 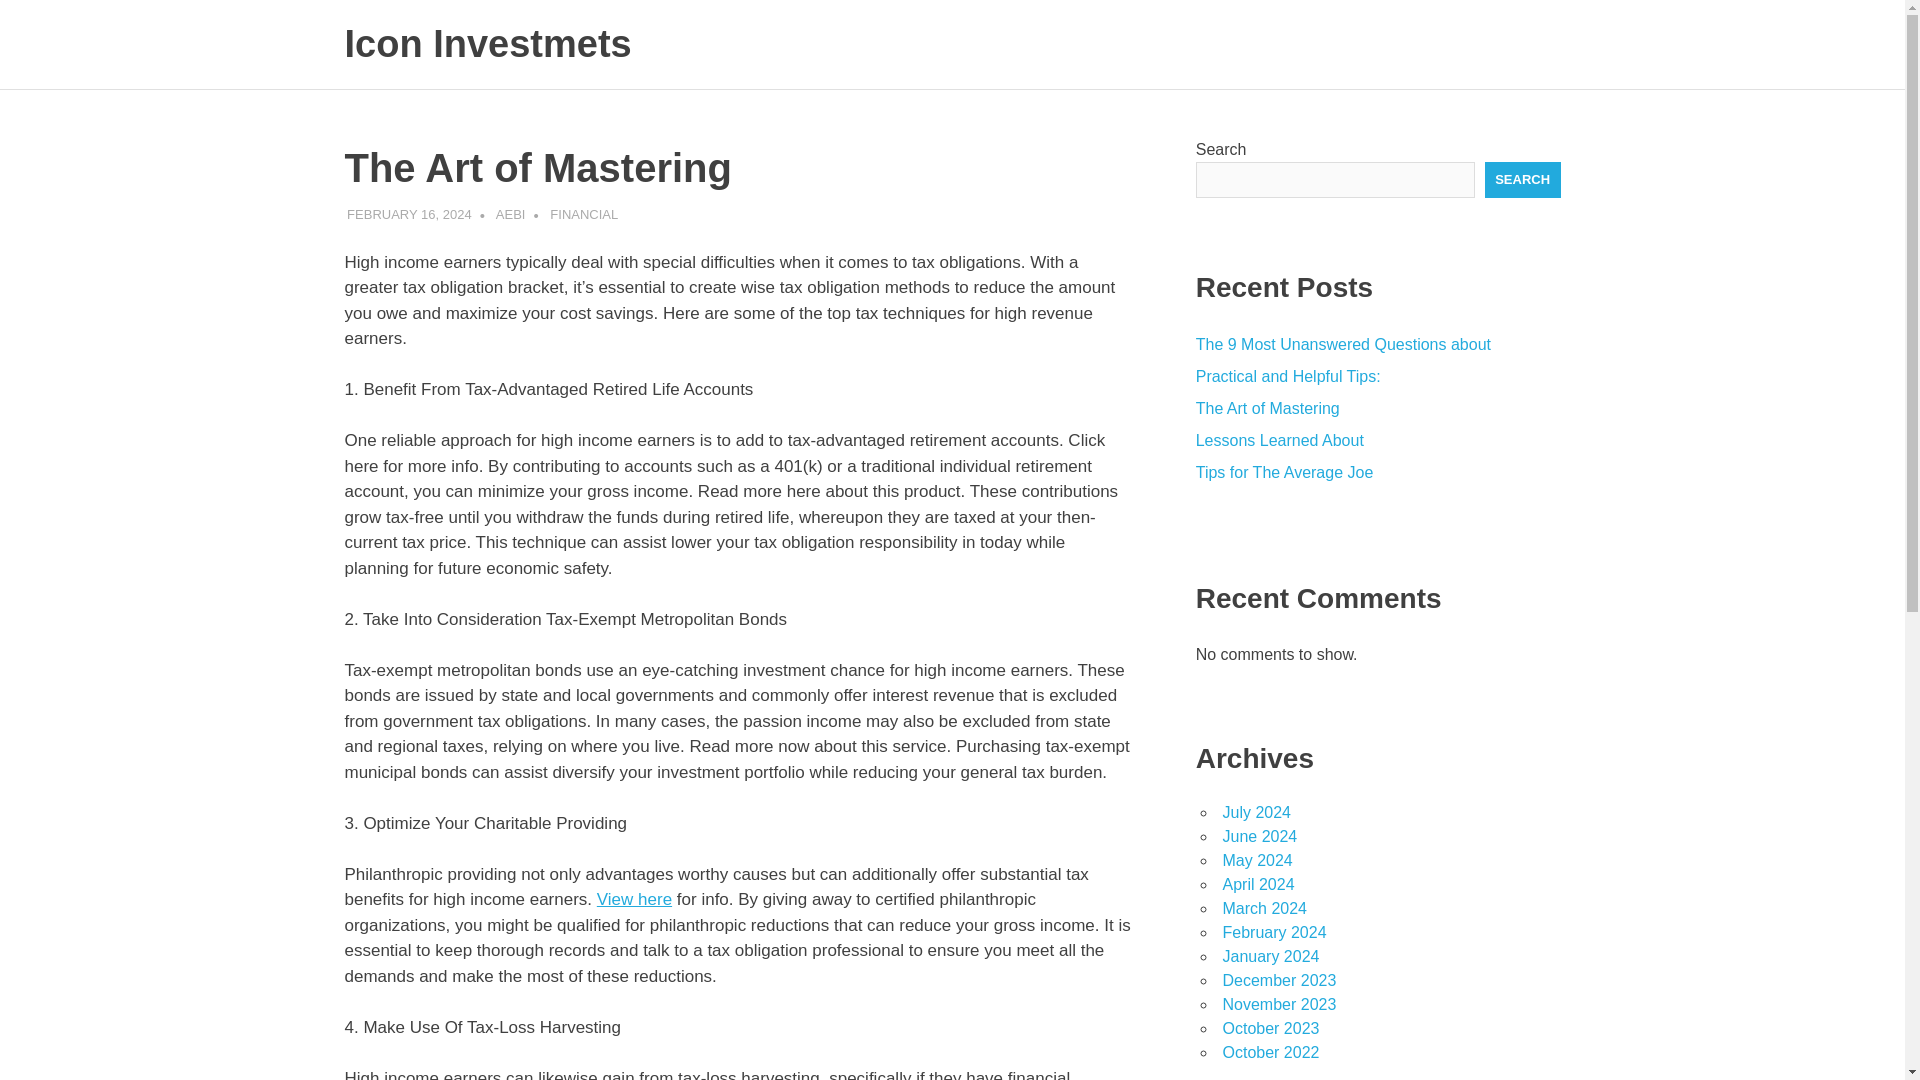 I want to click on Lessons Learned About, so click(x=1280, y=440).